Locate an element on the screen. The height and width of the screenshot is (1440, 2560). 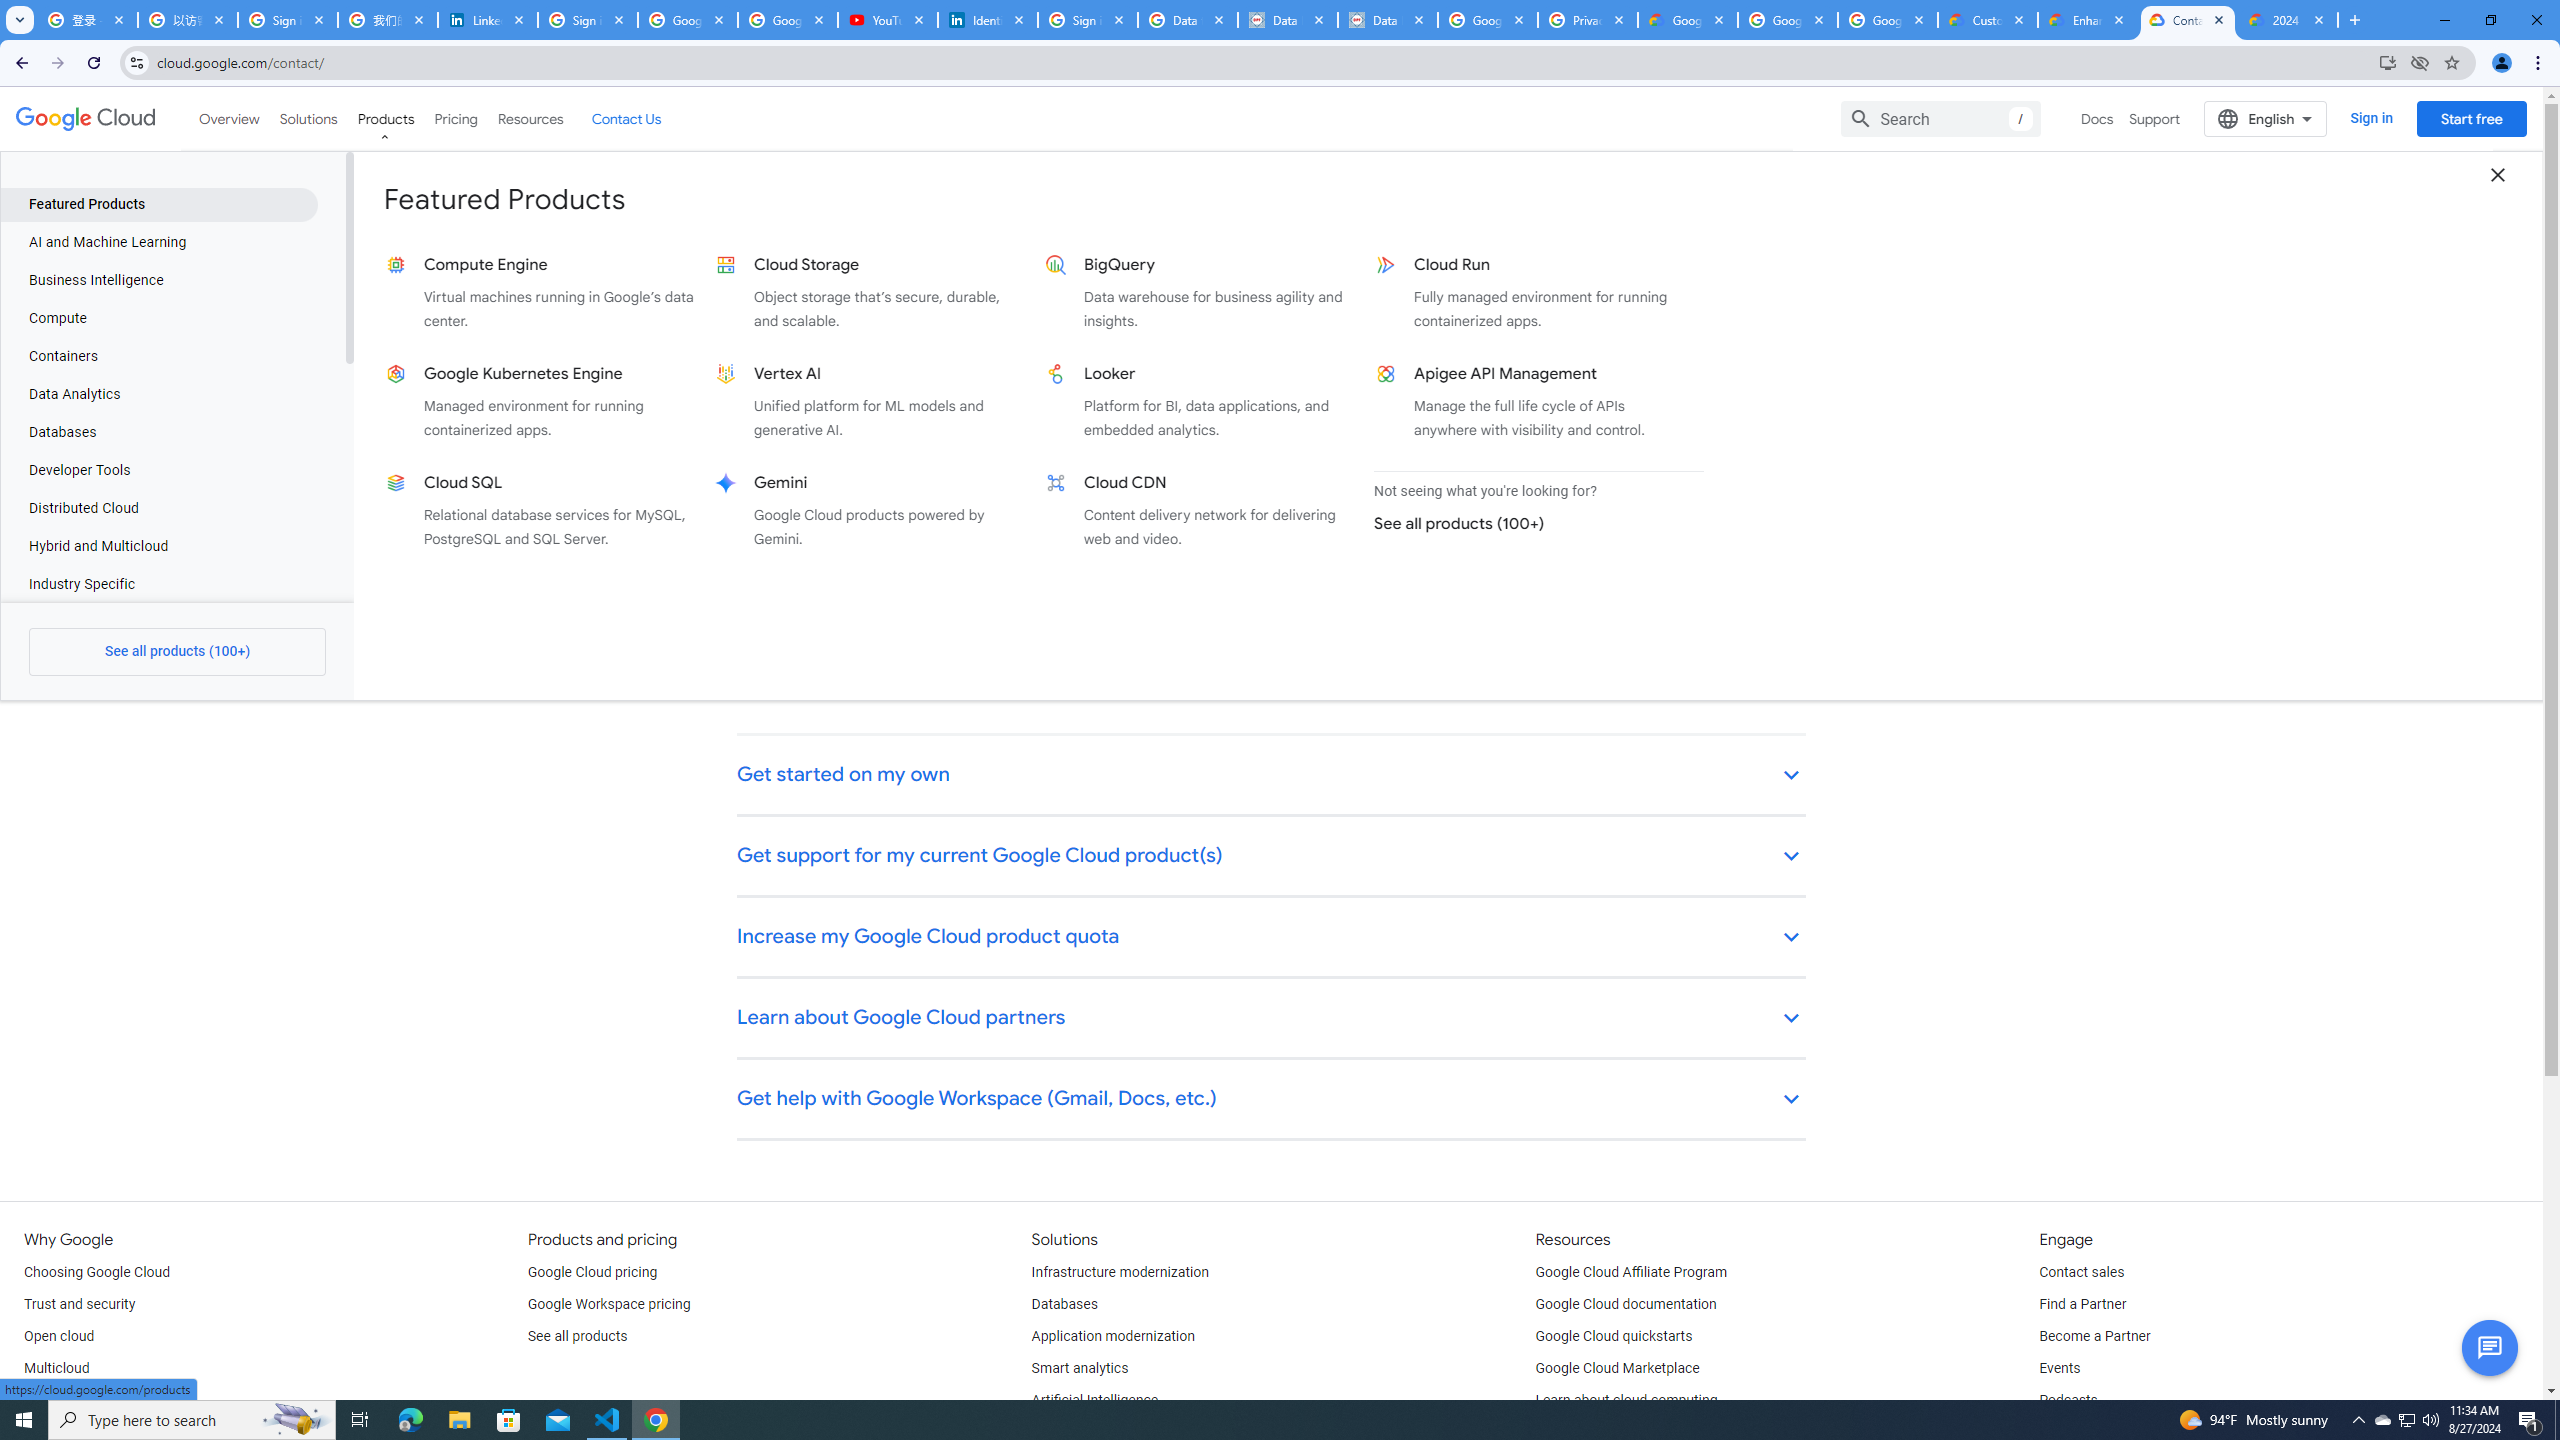
Google Cloud quickstarts is located at coordinates (1614, 1336).